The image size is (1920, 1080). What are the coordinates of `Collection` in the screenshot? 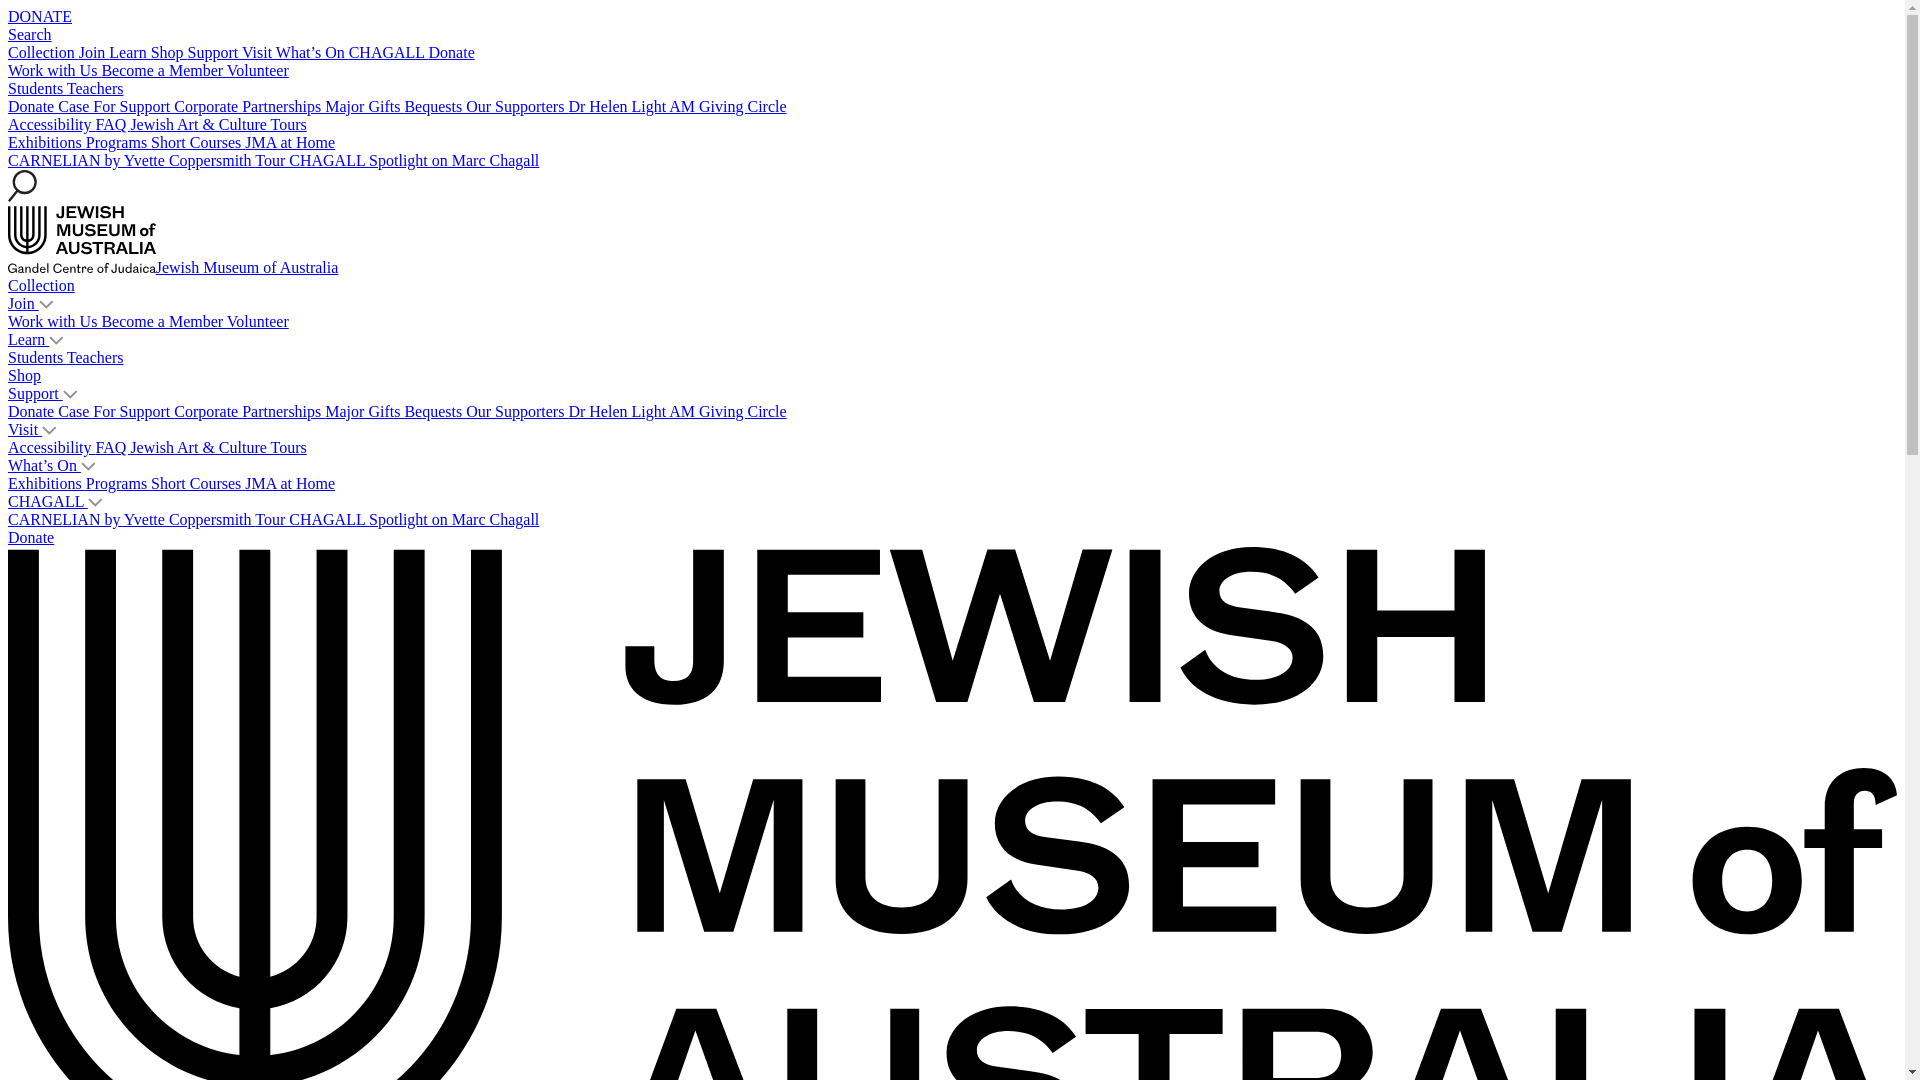 It's located at (44, 52).